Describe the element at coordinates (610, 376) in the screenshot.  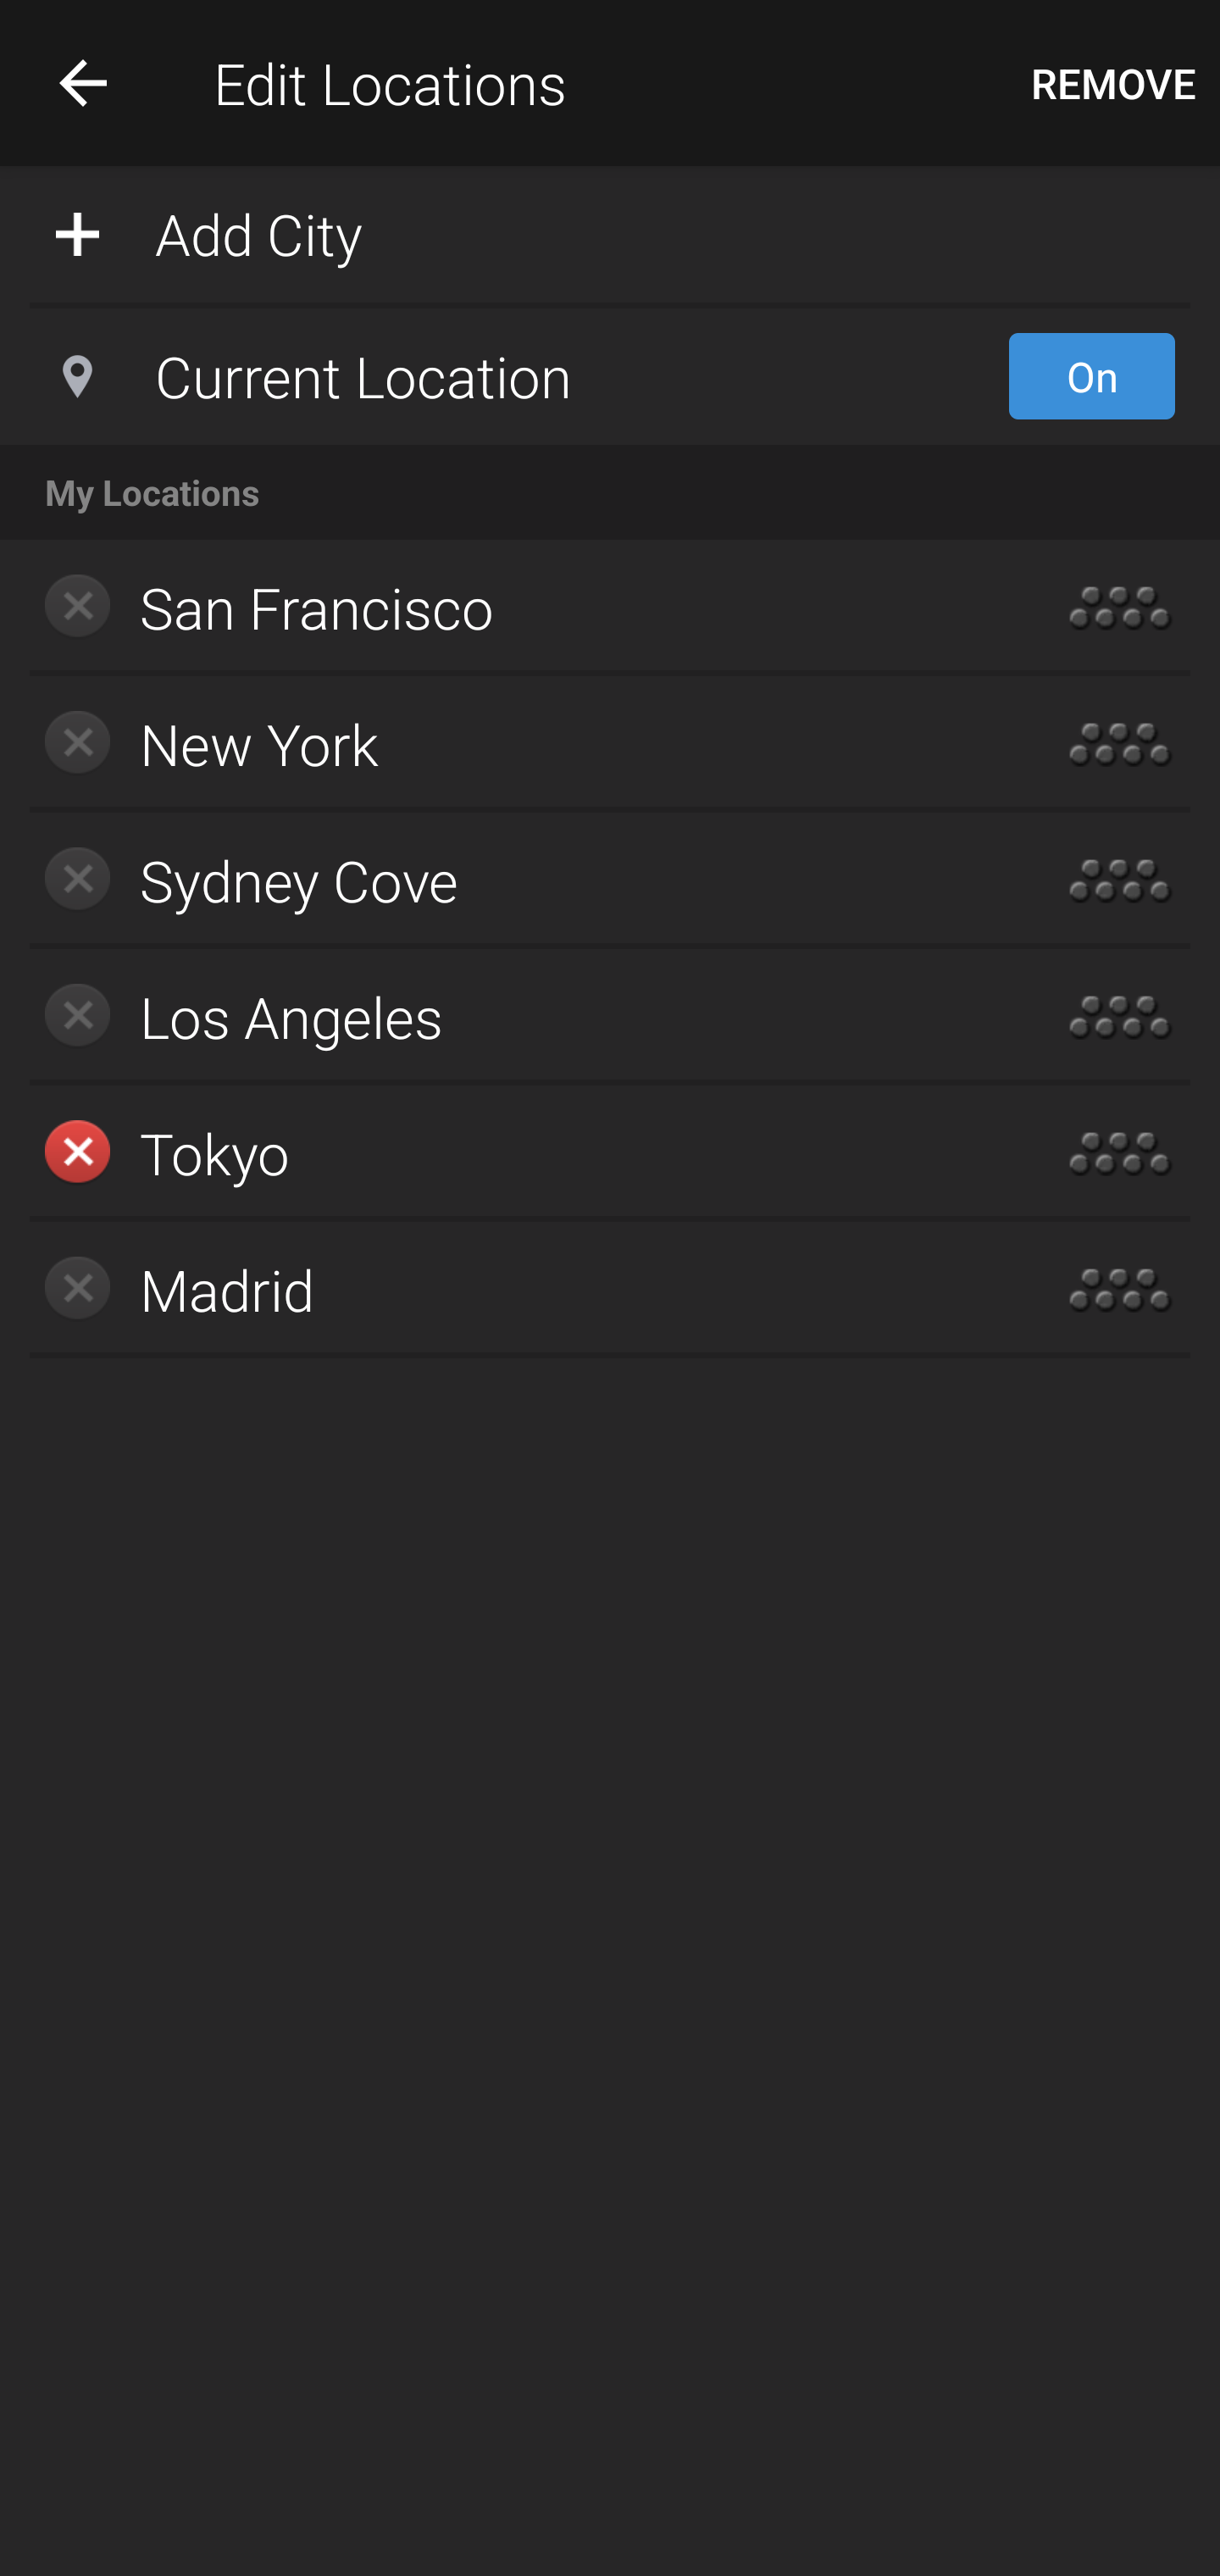
I see `Current Location: On Current Location On` at that location.